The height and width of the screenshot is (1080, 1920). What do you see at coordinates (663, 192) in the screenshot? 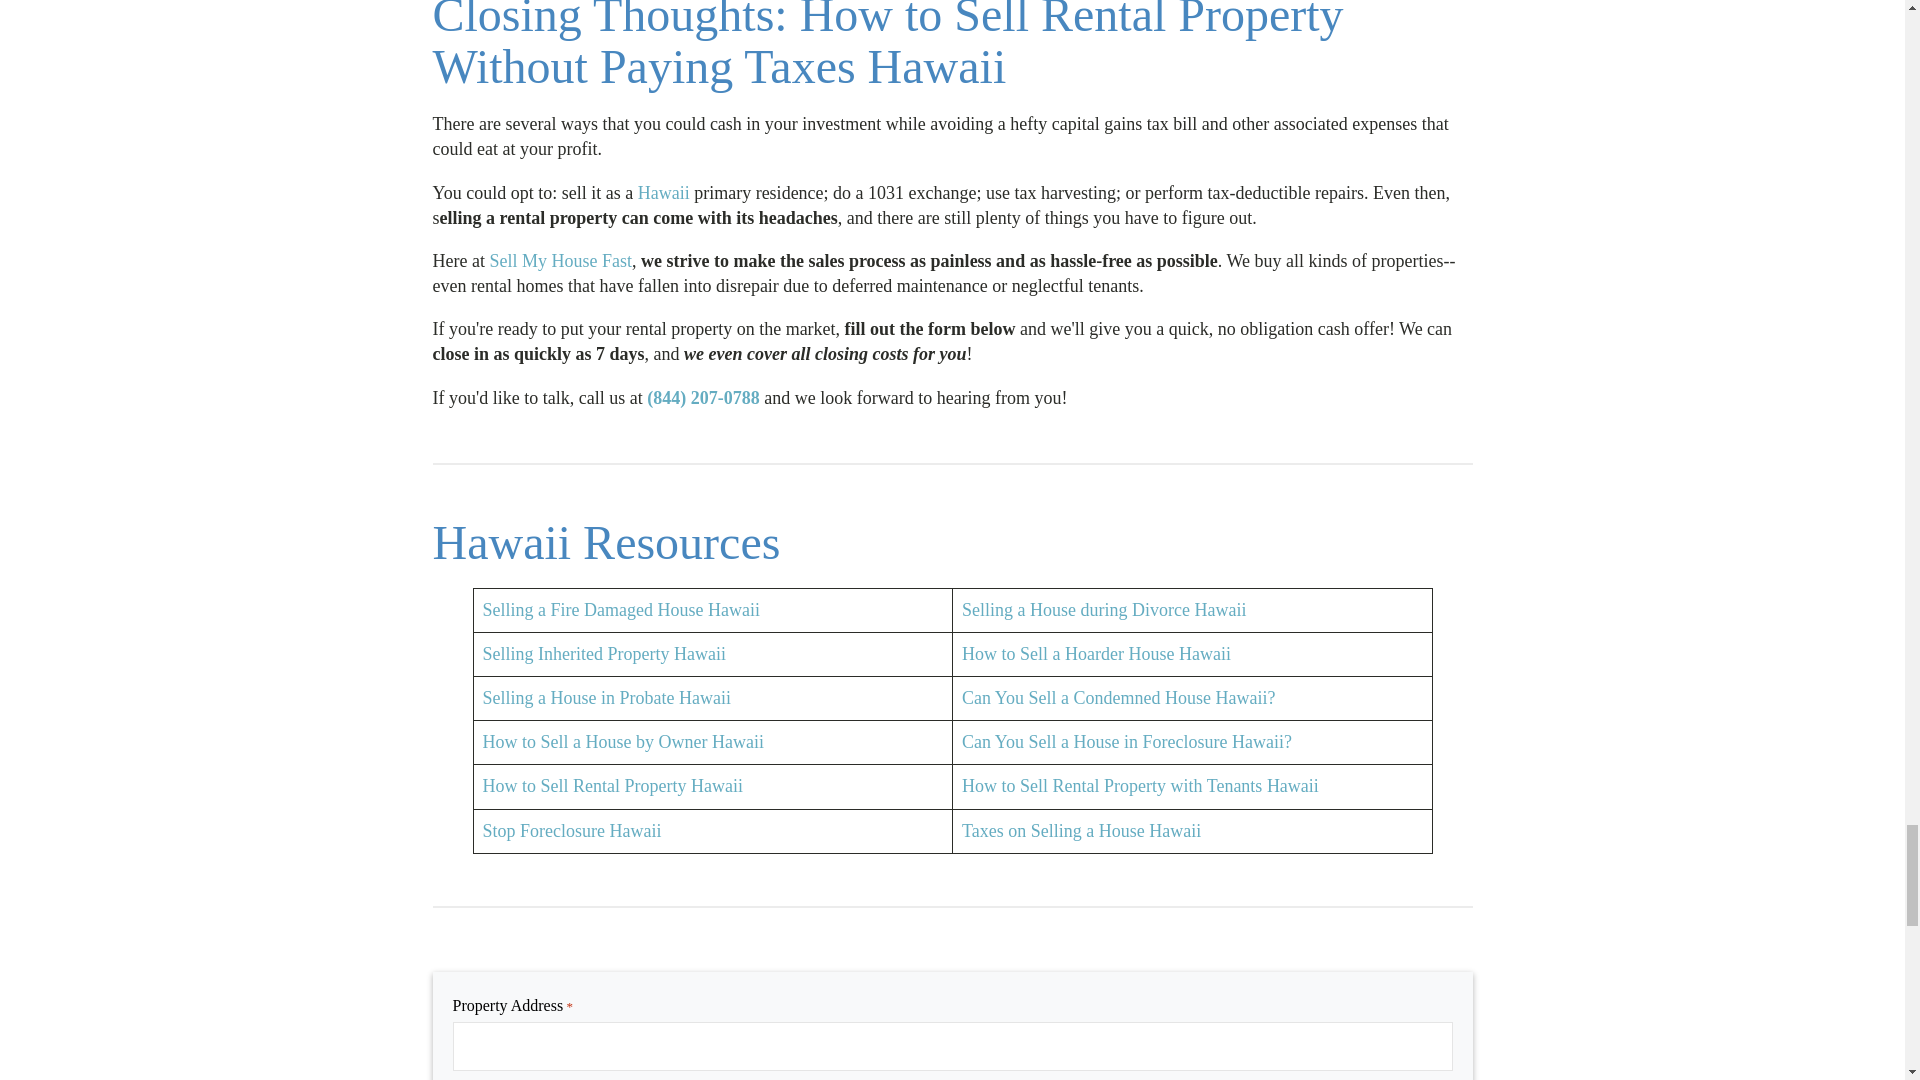
I see `Hawaii` at bounding box center [663, 192].